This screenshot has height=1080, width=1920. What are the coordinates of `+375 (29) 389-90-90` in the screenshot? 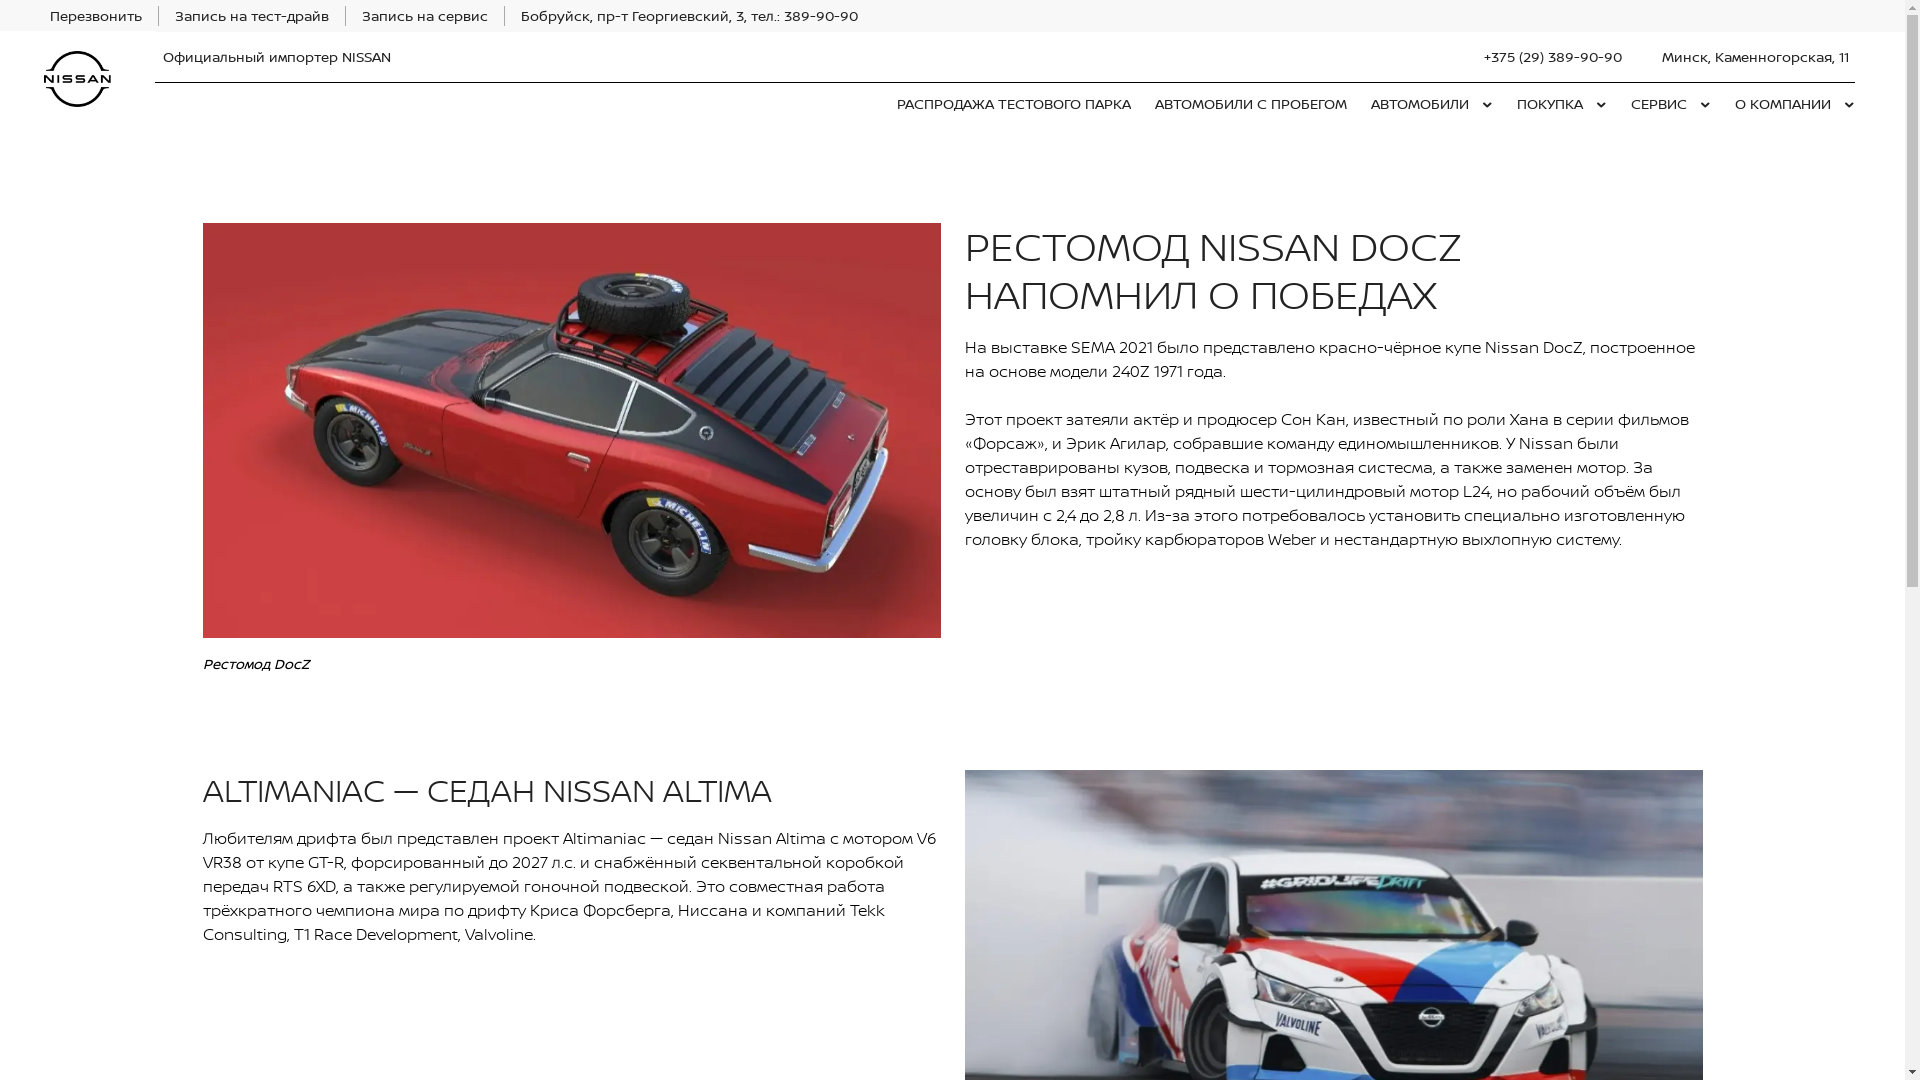 It's located at (1553, 57).